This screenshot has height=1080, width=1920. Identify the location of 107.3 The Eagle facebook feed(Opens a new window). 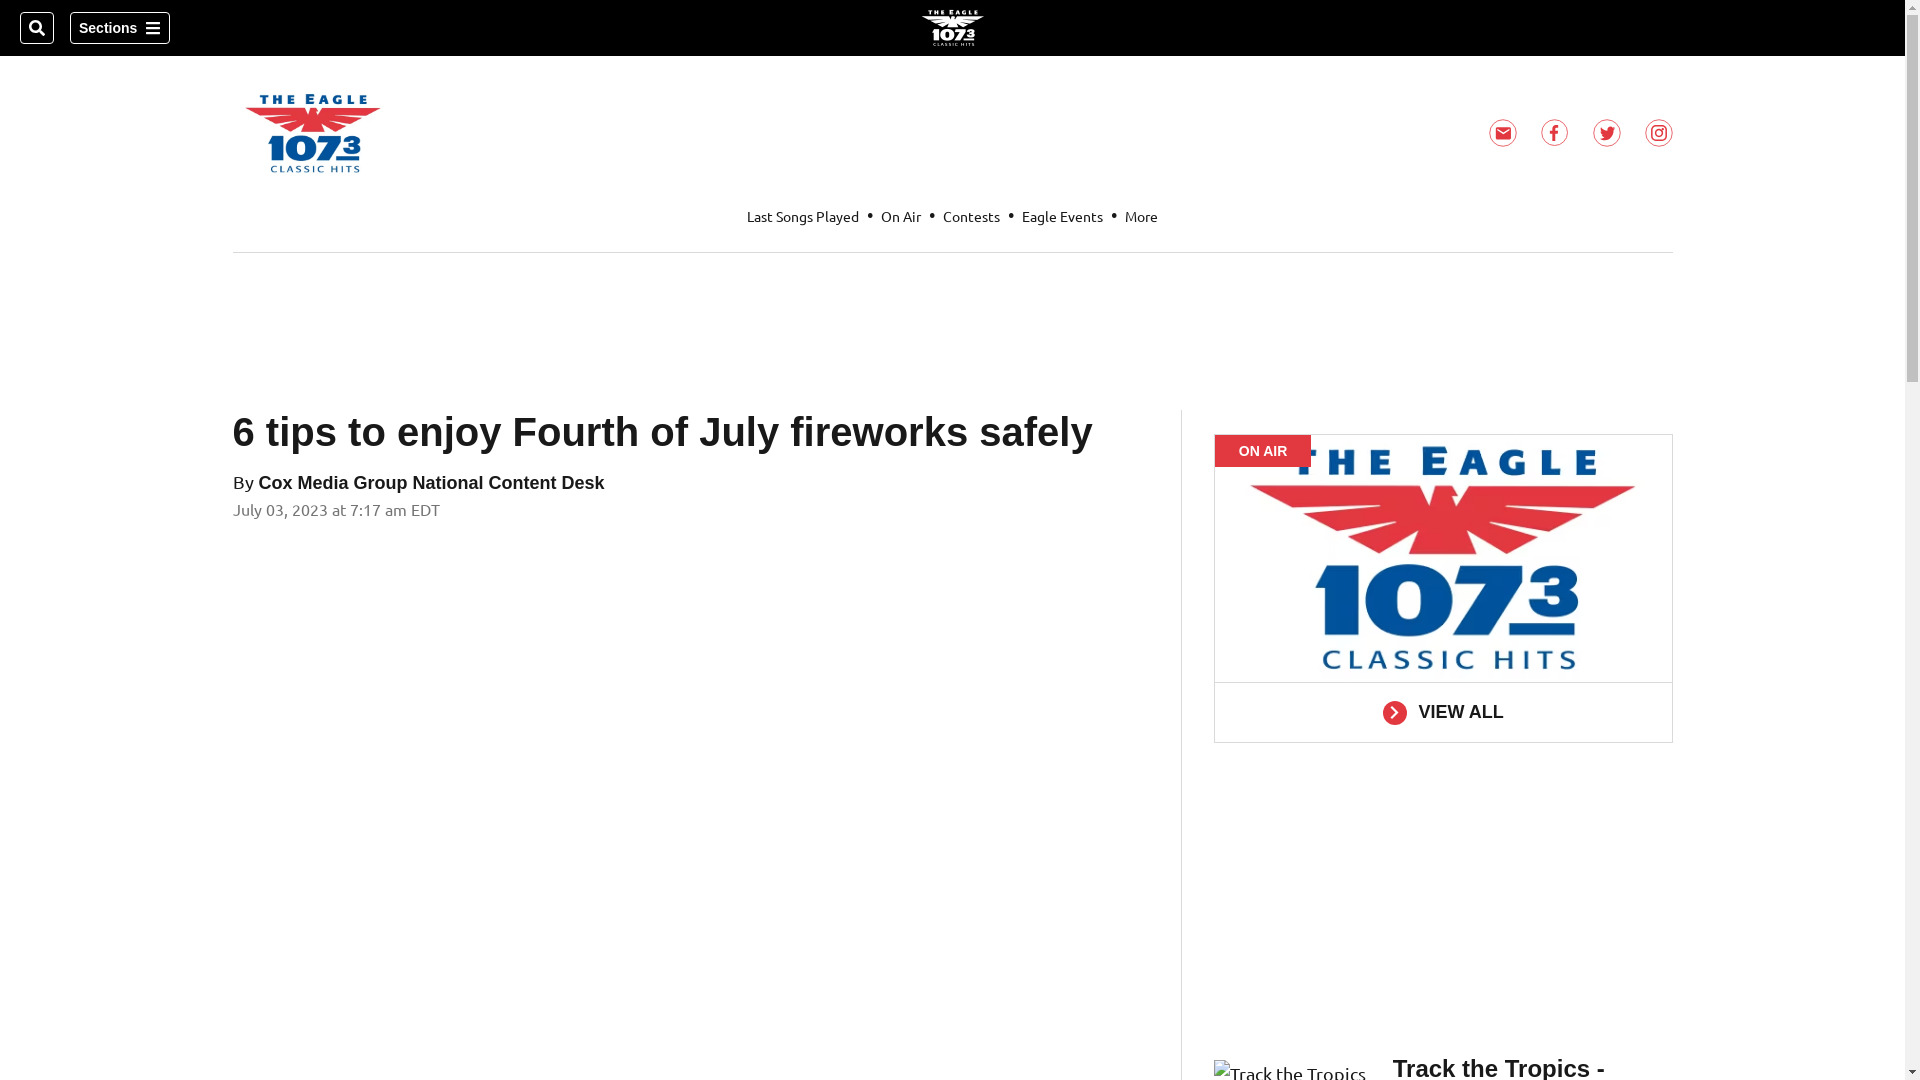
(1554, 133).